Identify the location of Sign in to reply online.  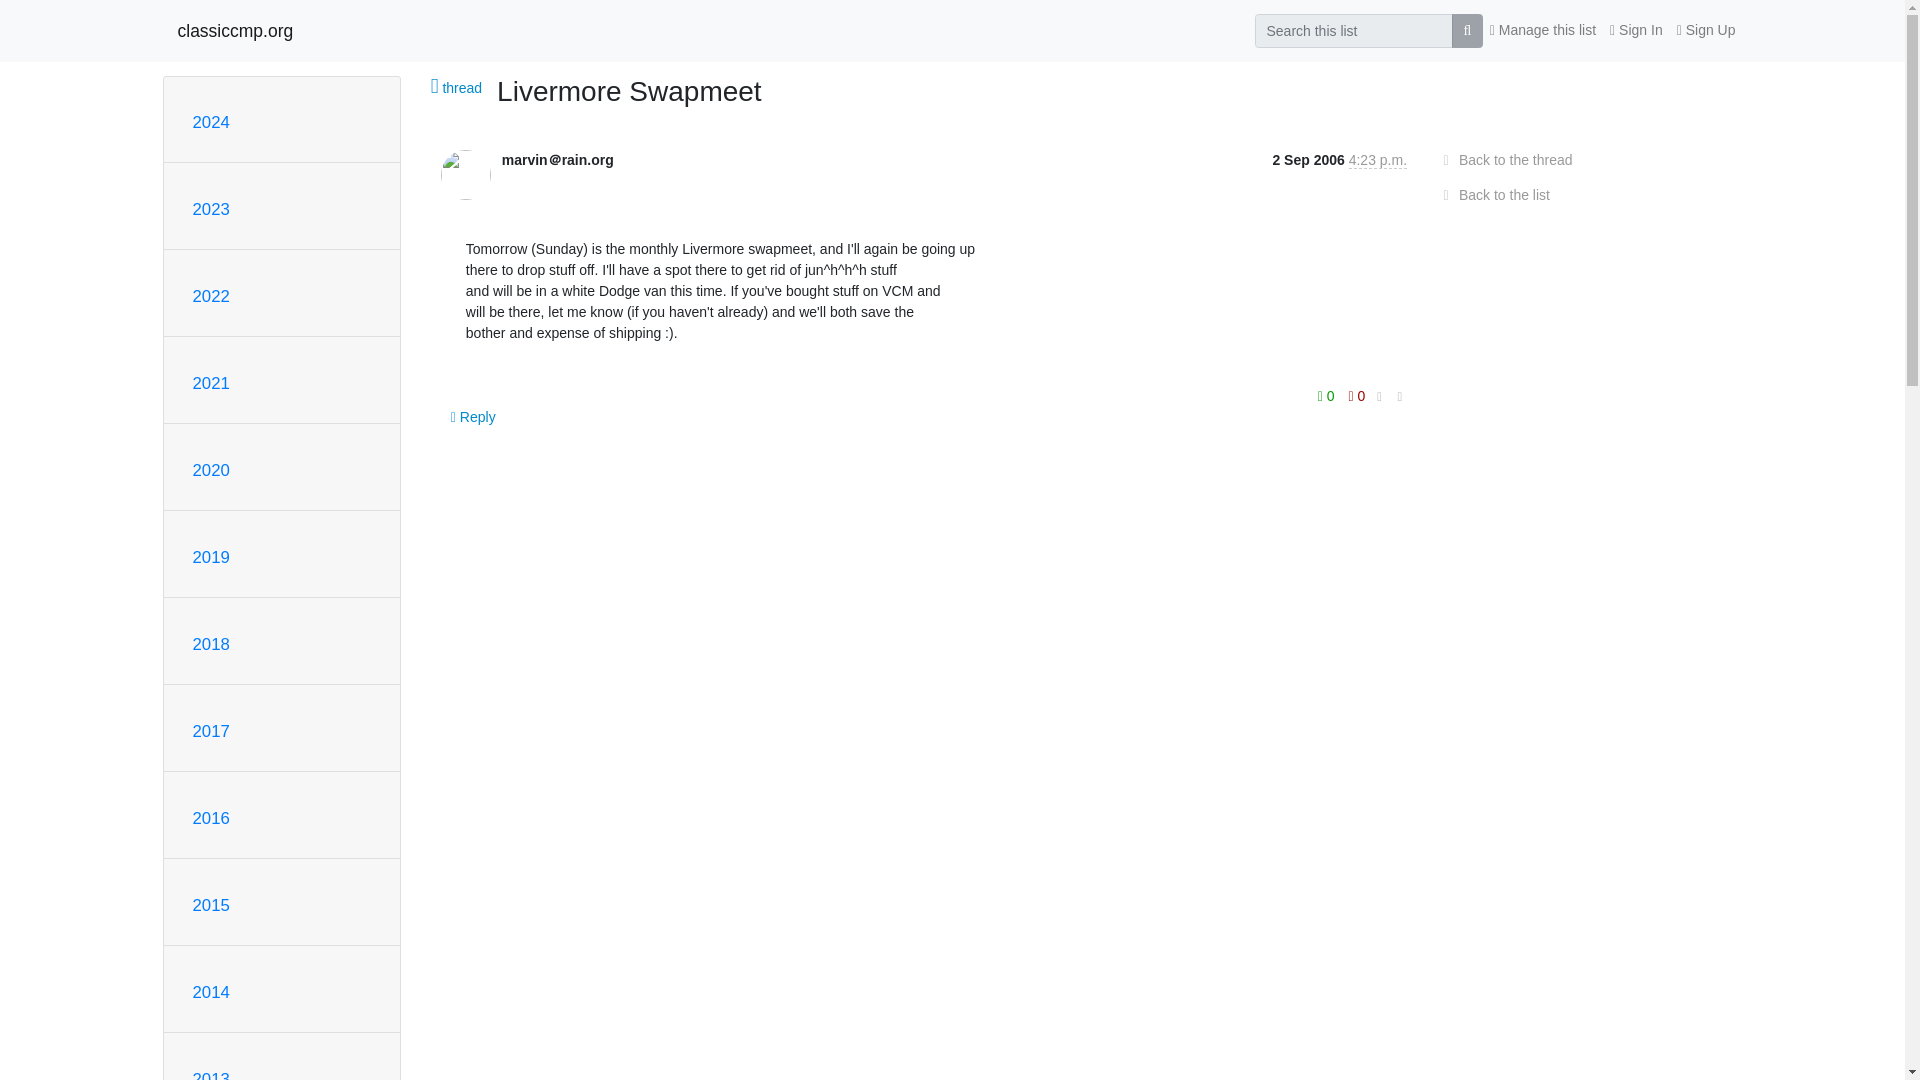
(474, 416).